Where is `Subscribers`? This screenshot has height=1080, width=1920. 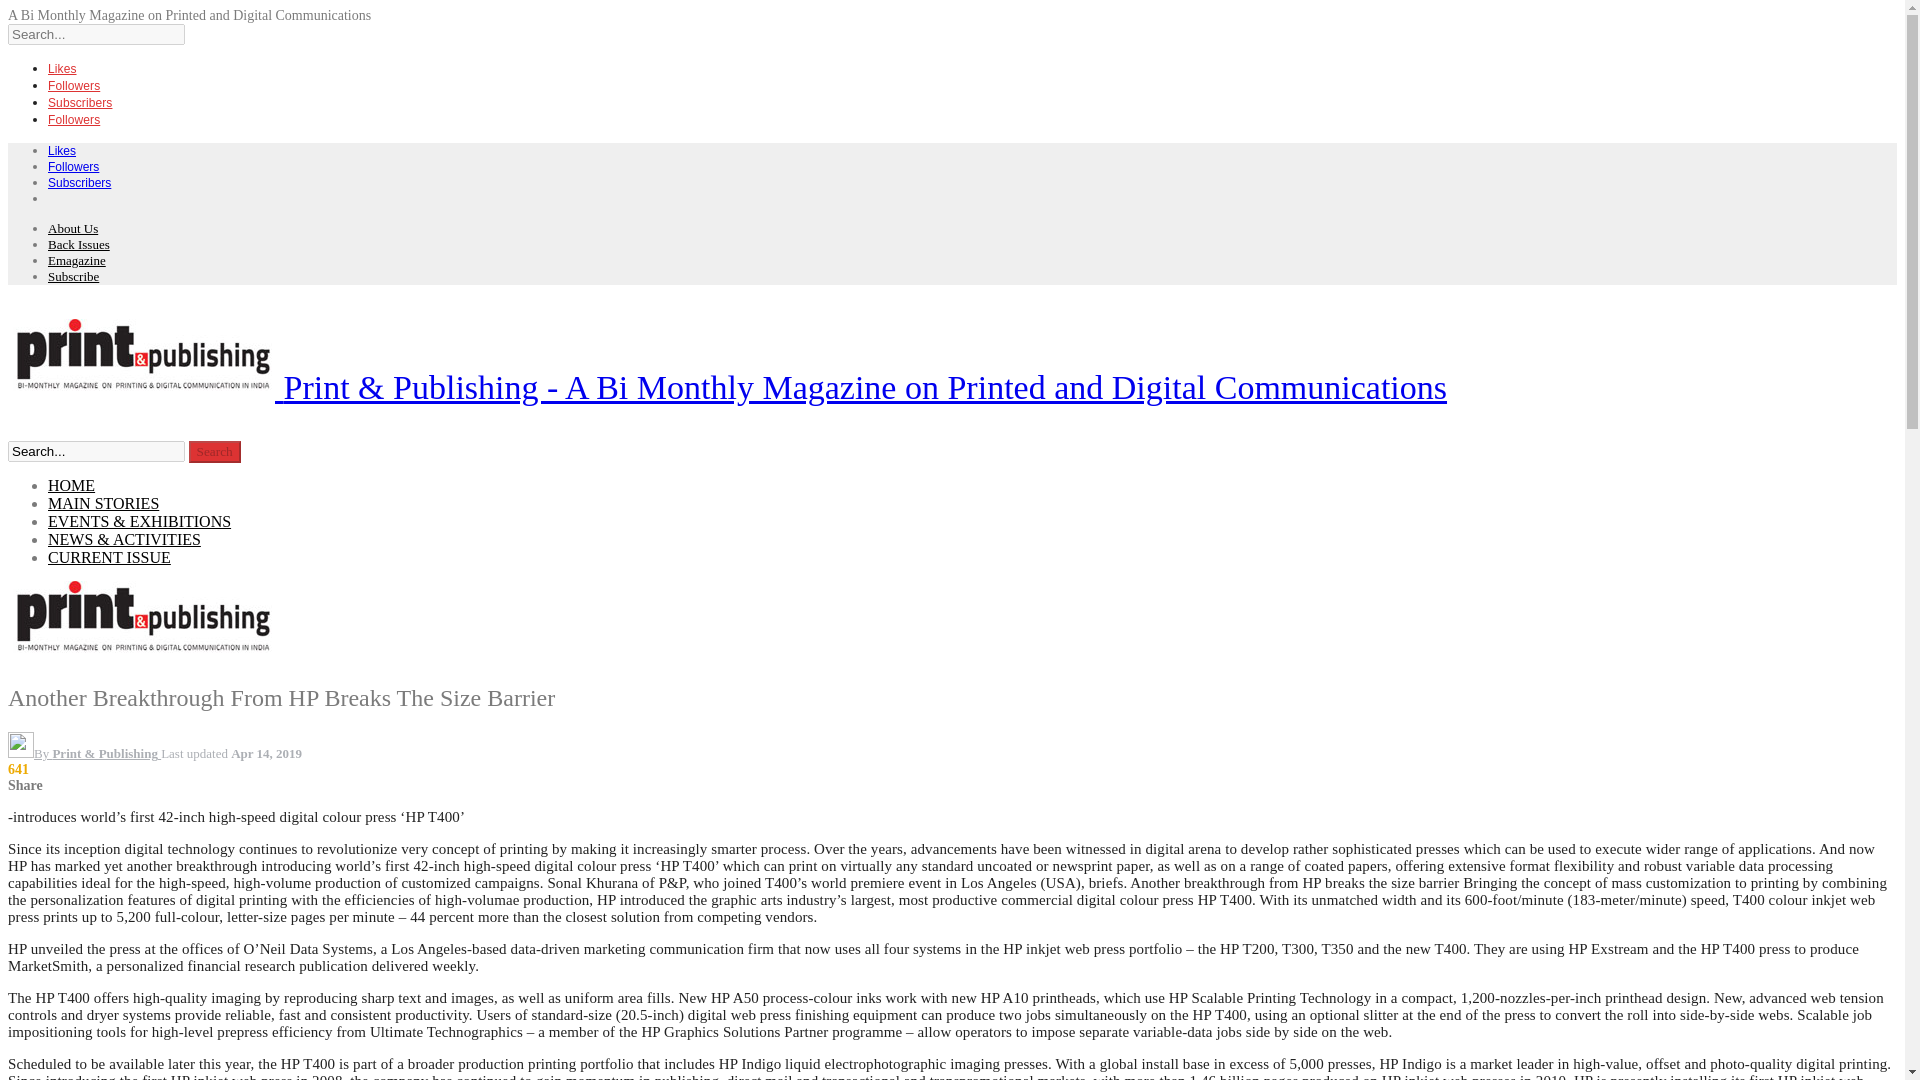 Subscribers is located at coordinates (80, 182).